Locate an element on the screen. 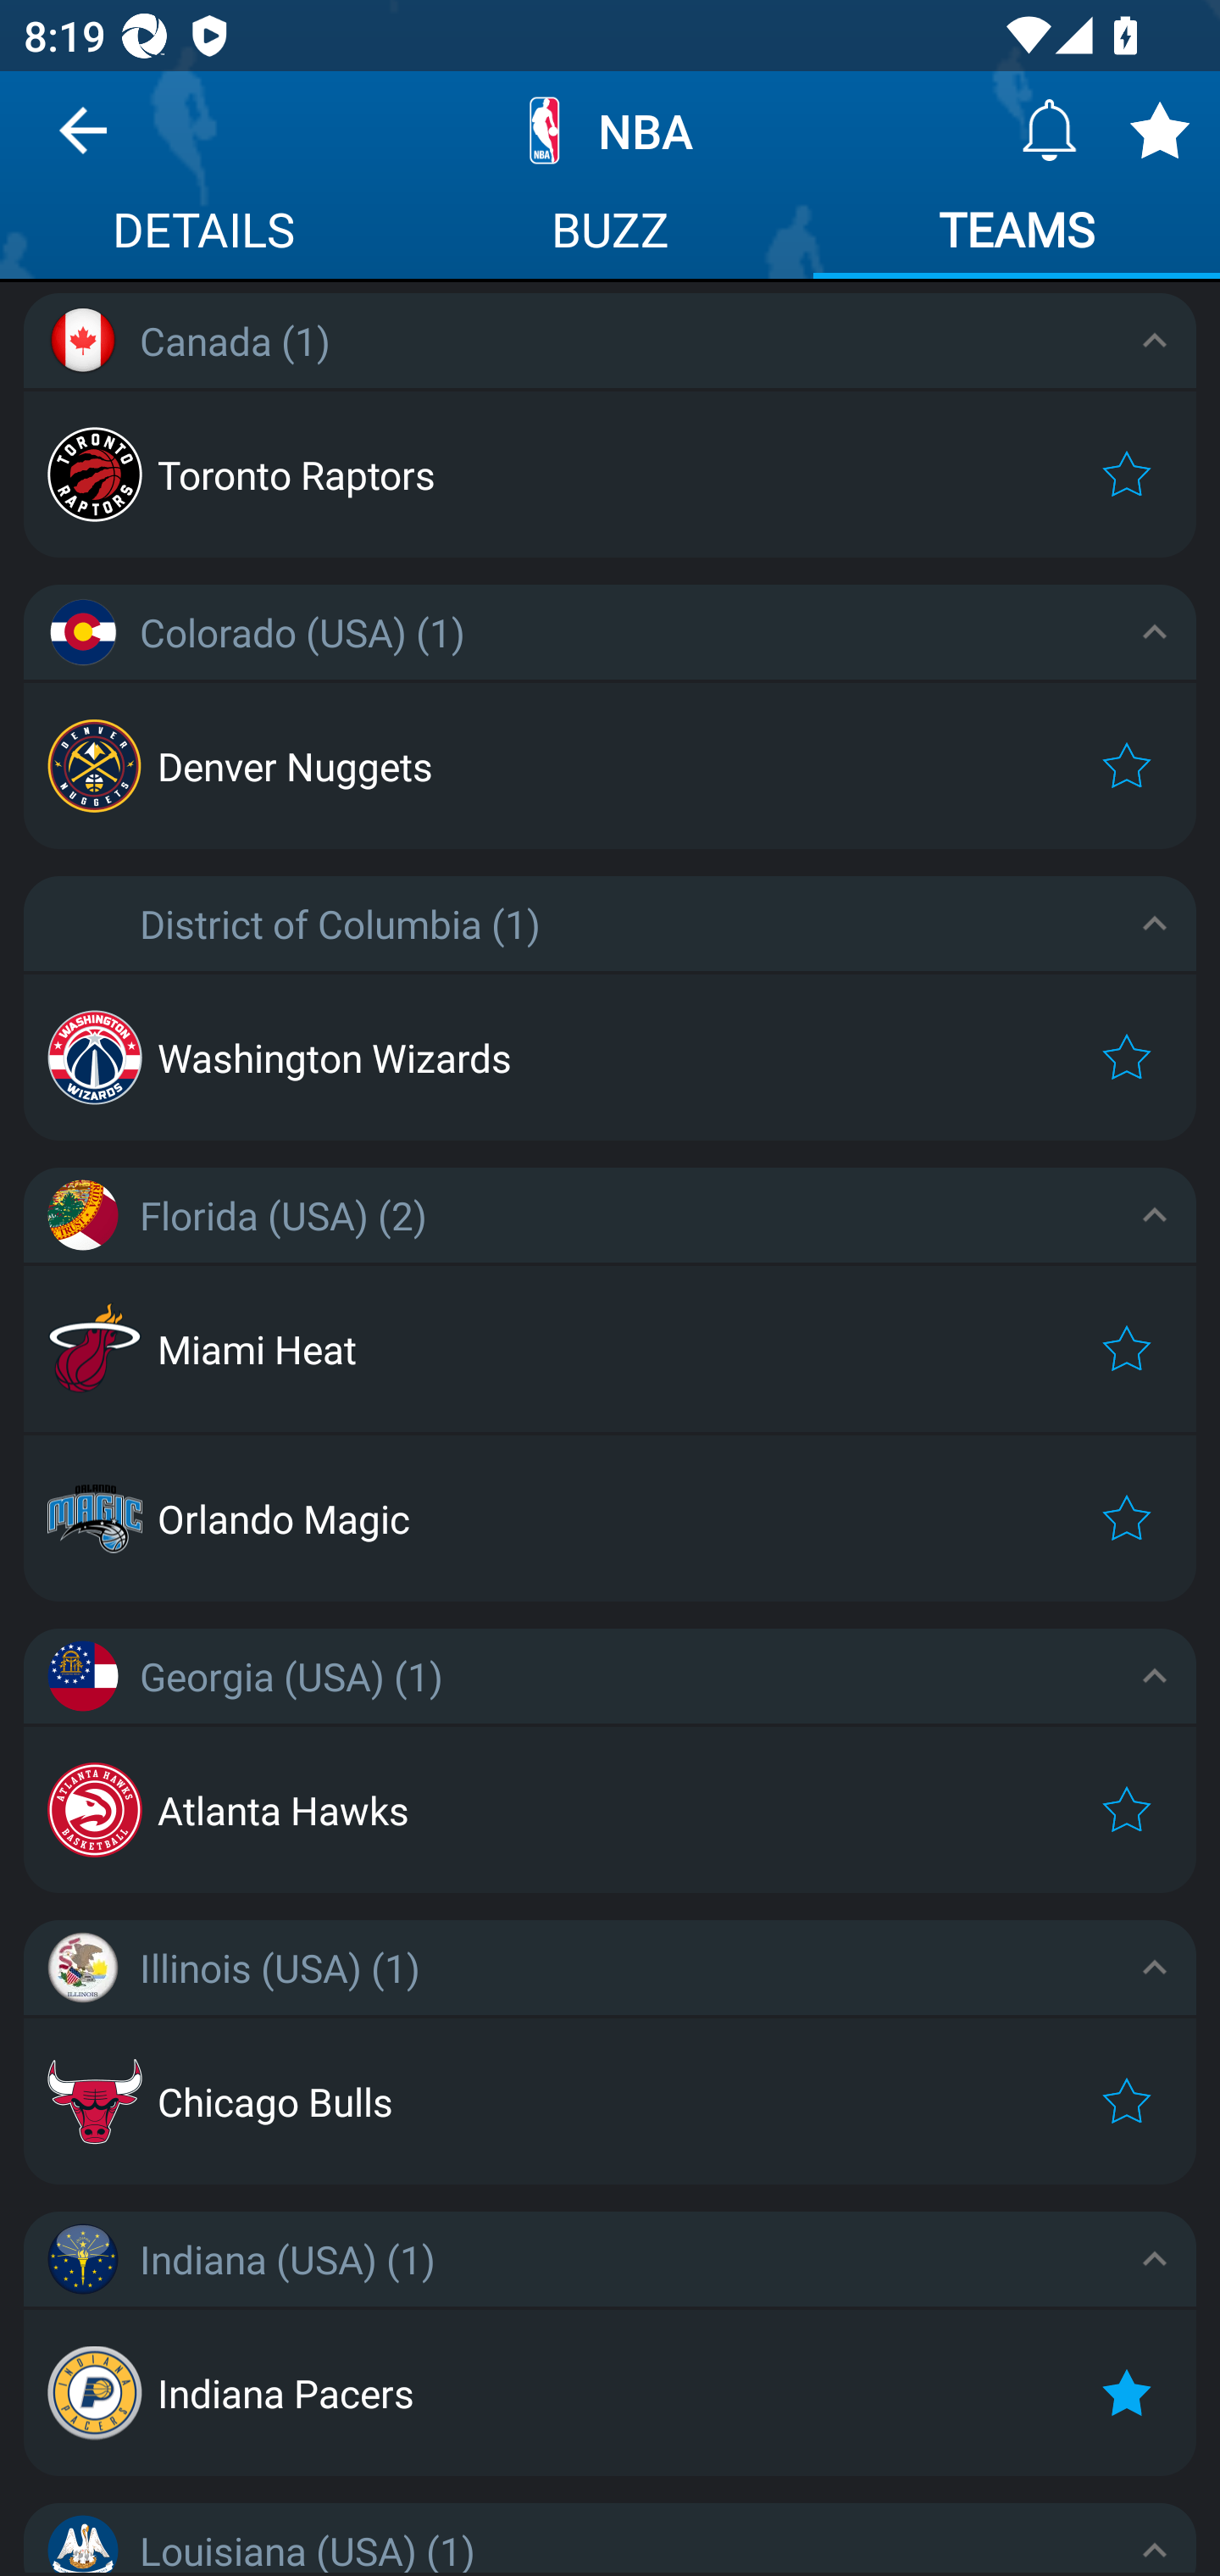 This screenshot has width=1220, height=2576. Atlanta Hawks is located at coordinates (610, 1809).